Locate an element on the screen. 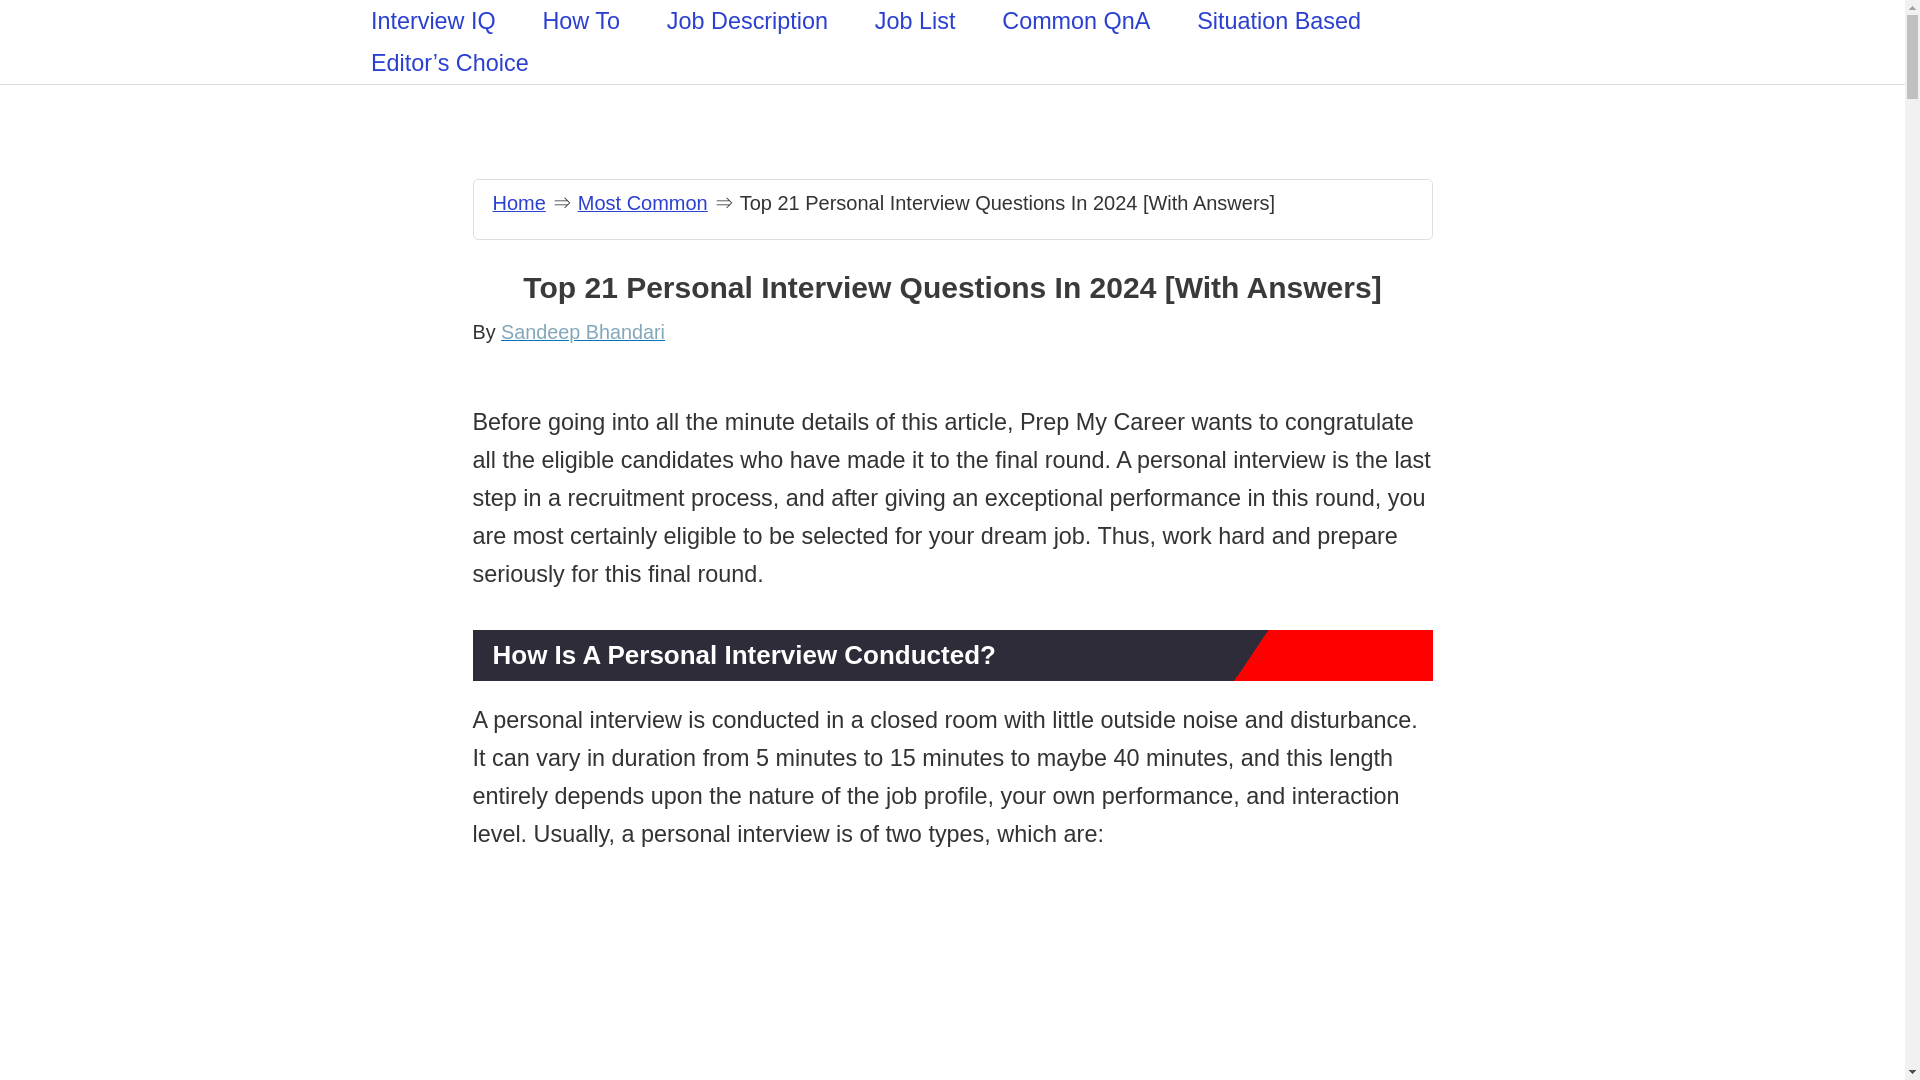 This screenshot has width=1920, height=1080. Most Common is located at coordinates (642, 202).